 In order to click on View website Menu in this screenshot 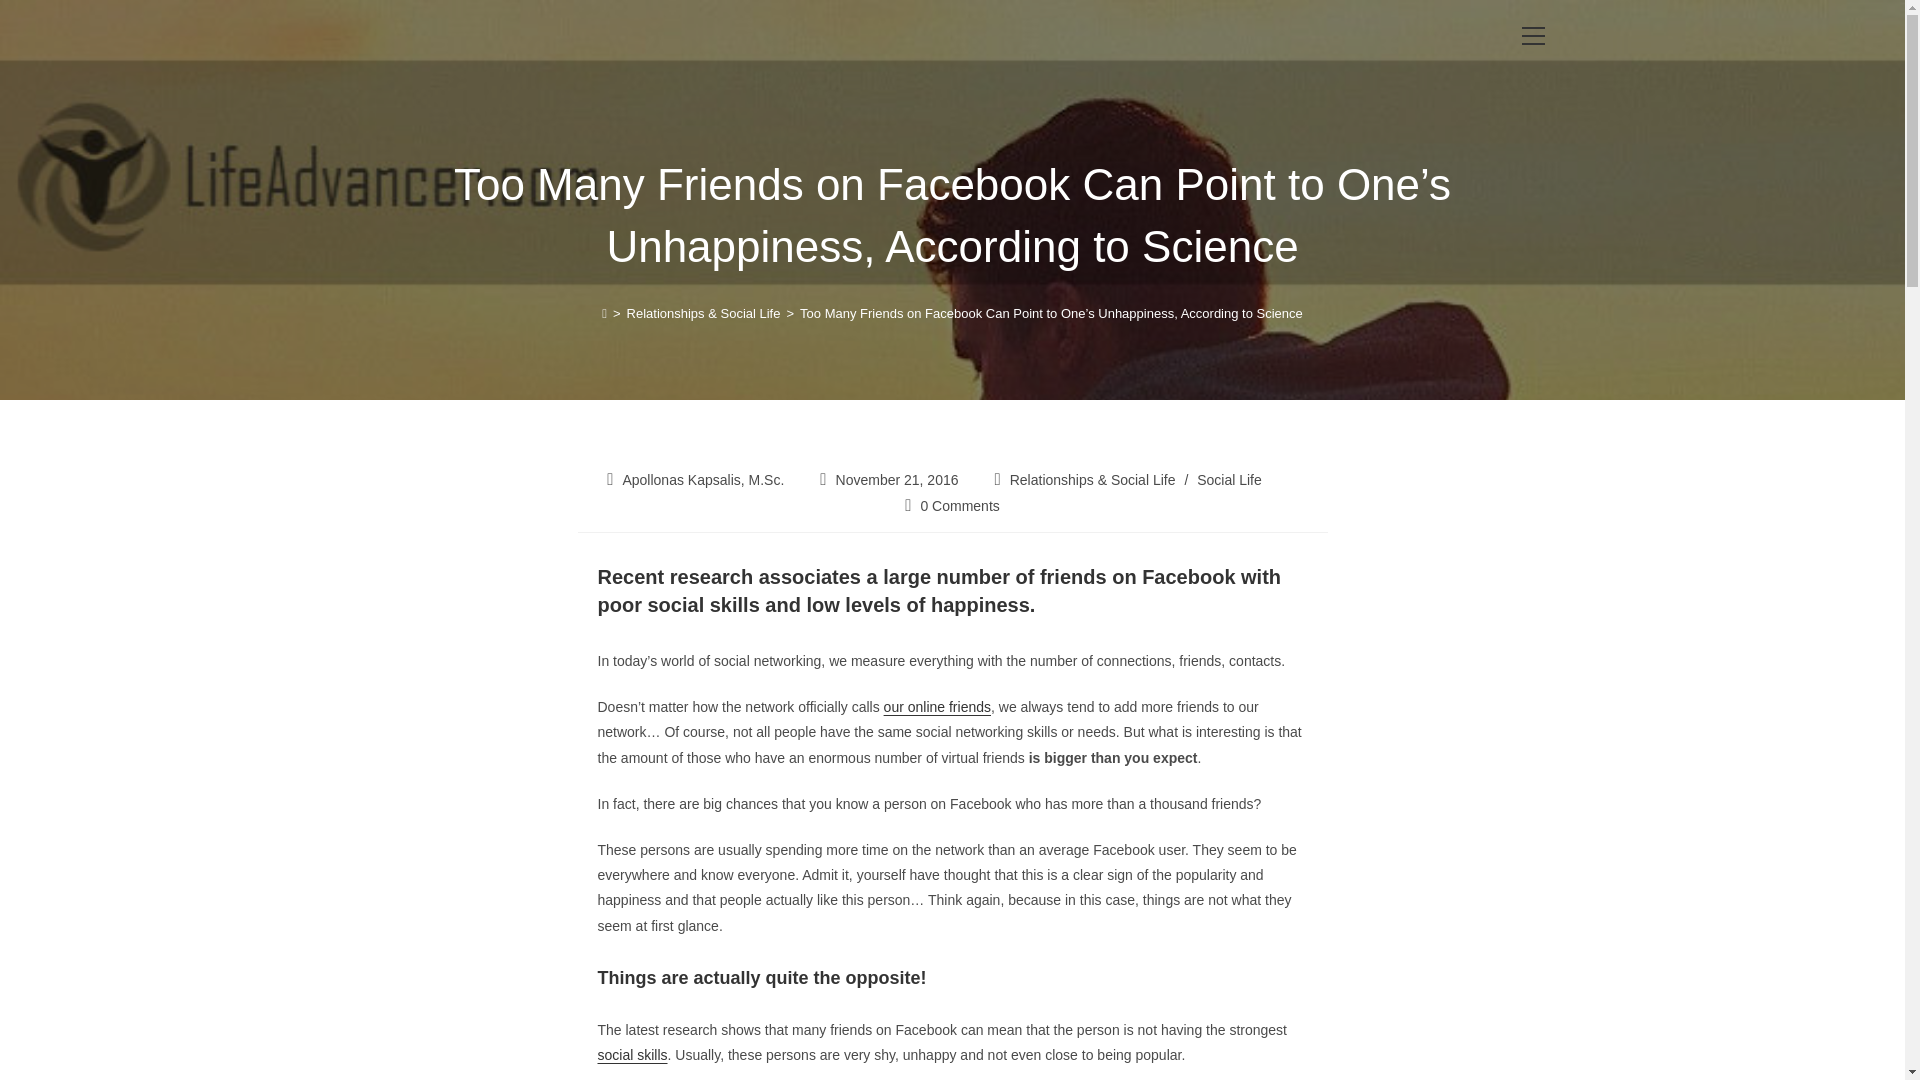, I will do `click(1532, 36)`.